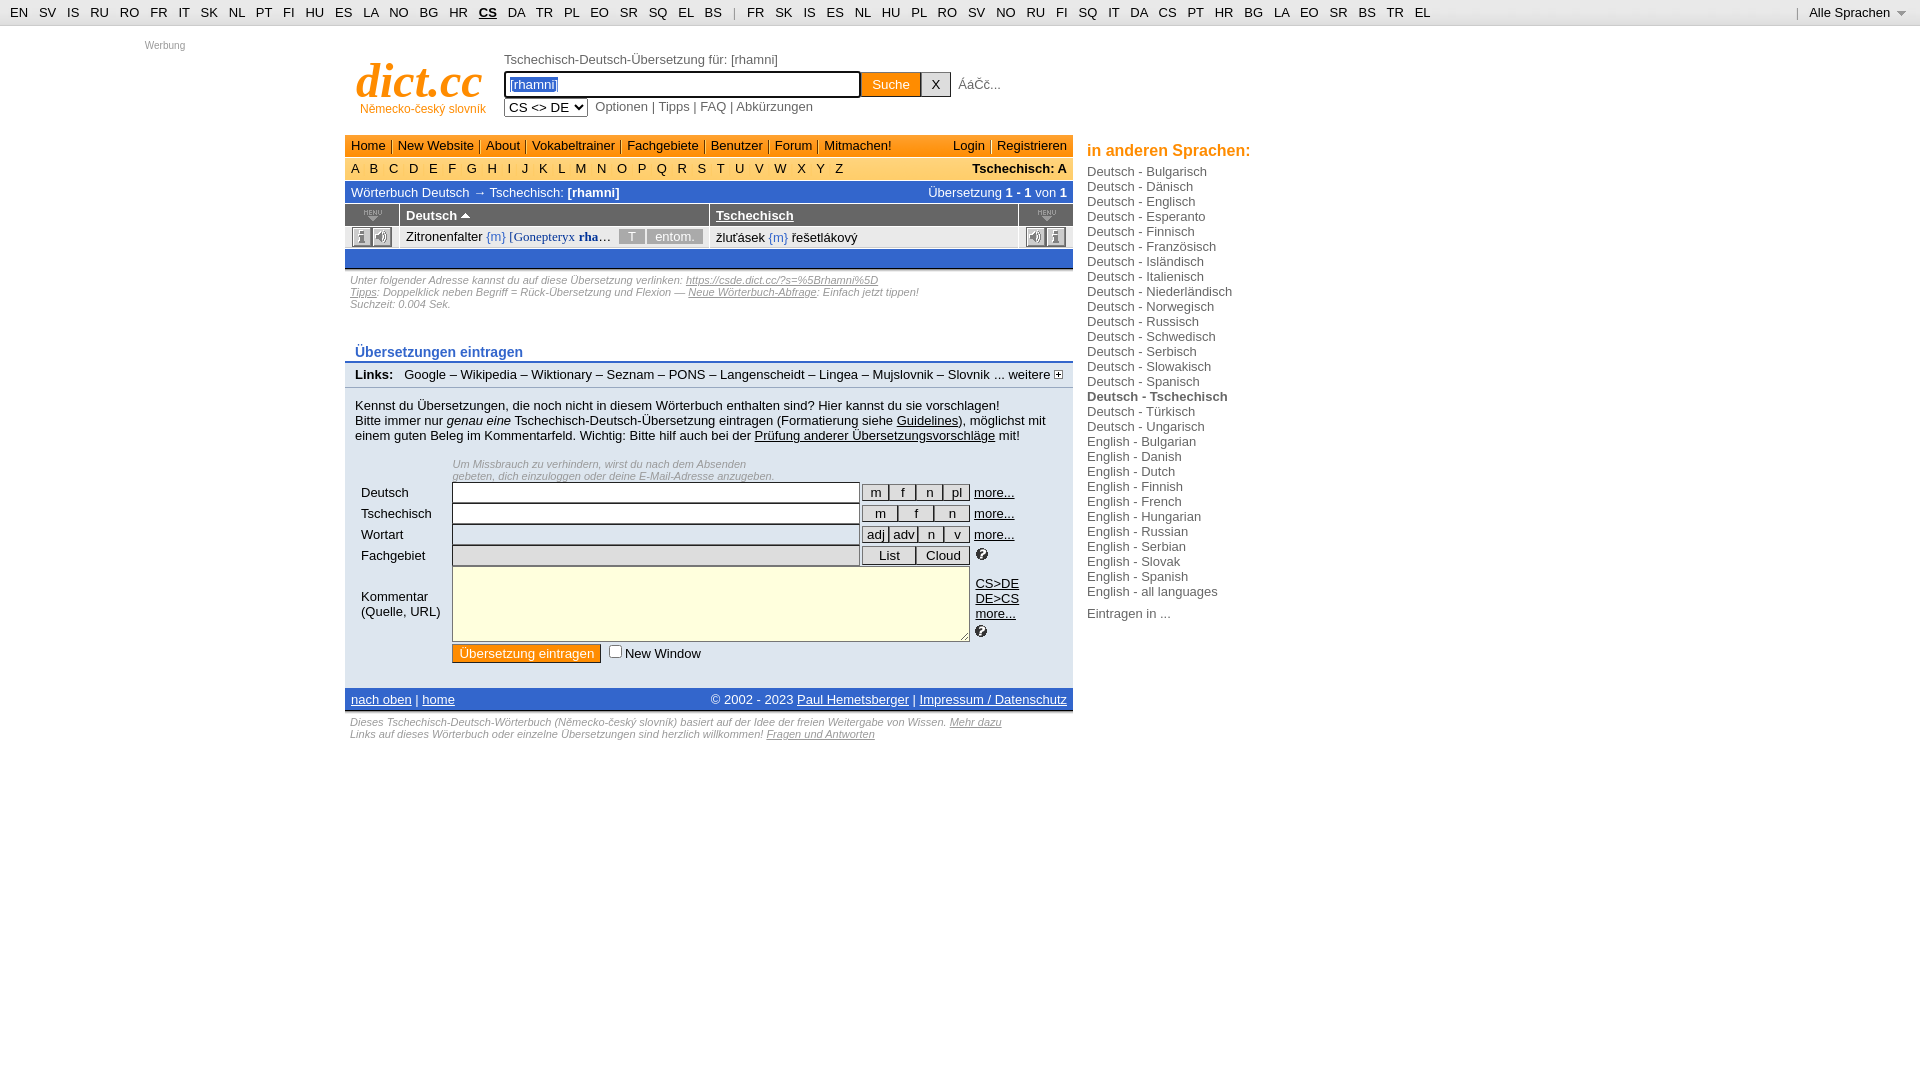 The image size is (1920, 1080). Describe the element at coordinates (1135, 486) in the screenshot. I see `English - Finnish` at that location.